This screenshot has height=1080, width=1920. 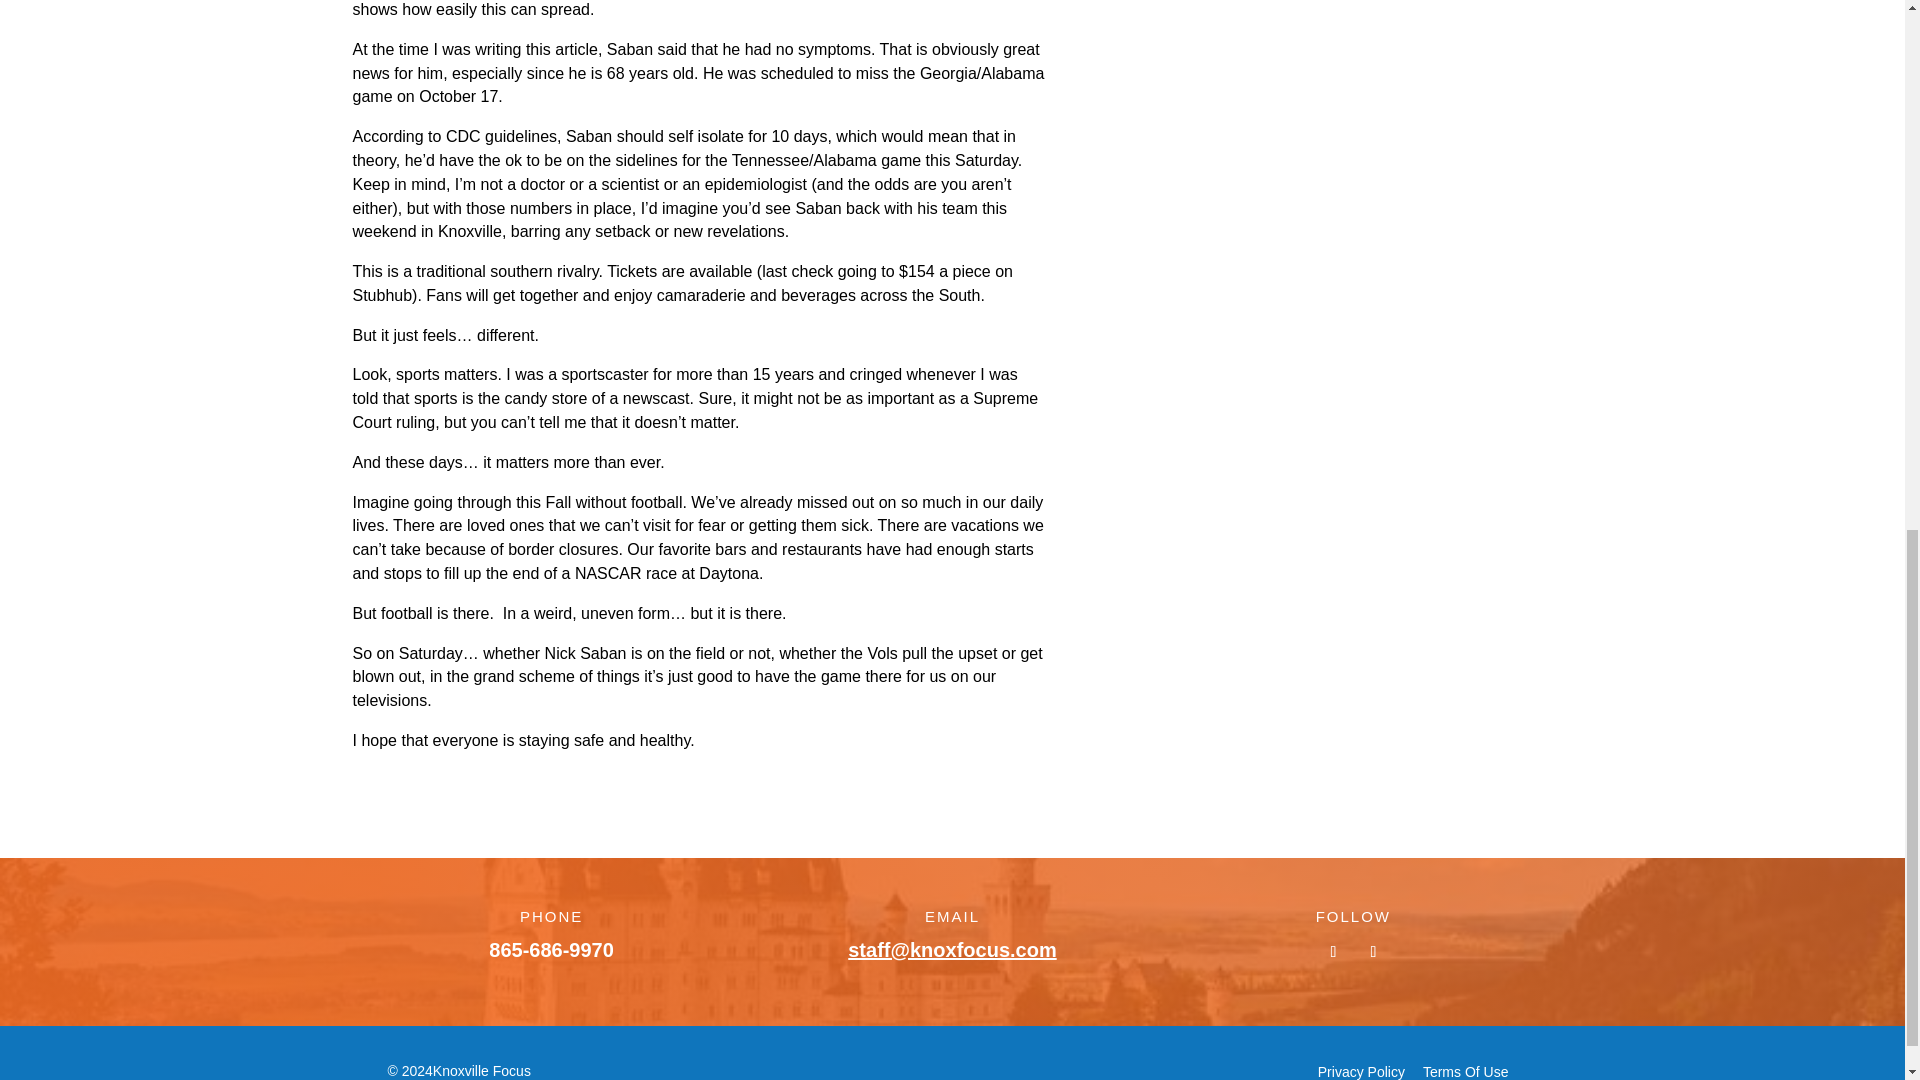 What do you see at coordinates (1333, 952) in the screenshot?
I see `Follow on Facebook` at bounding box center [1333, 952].